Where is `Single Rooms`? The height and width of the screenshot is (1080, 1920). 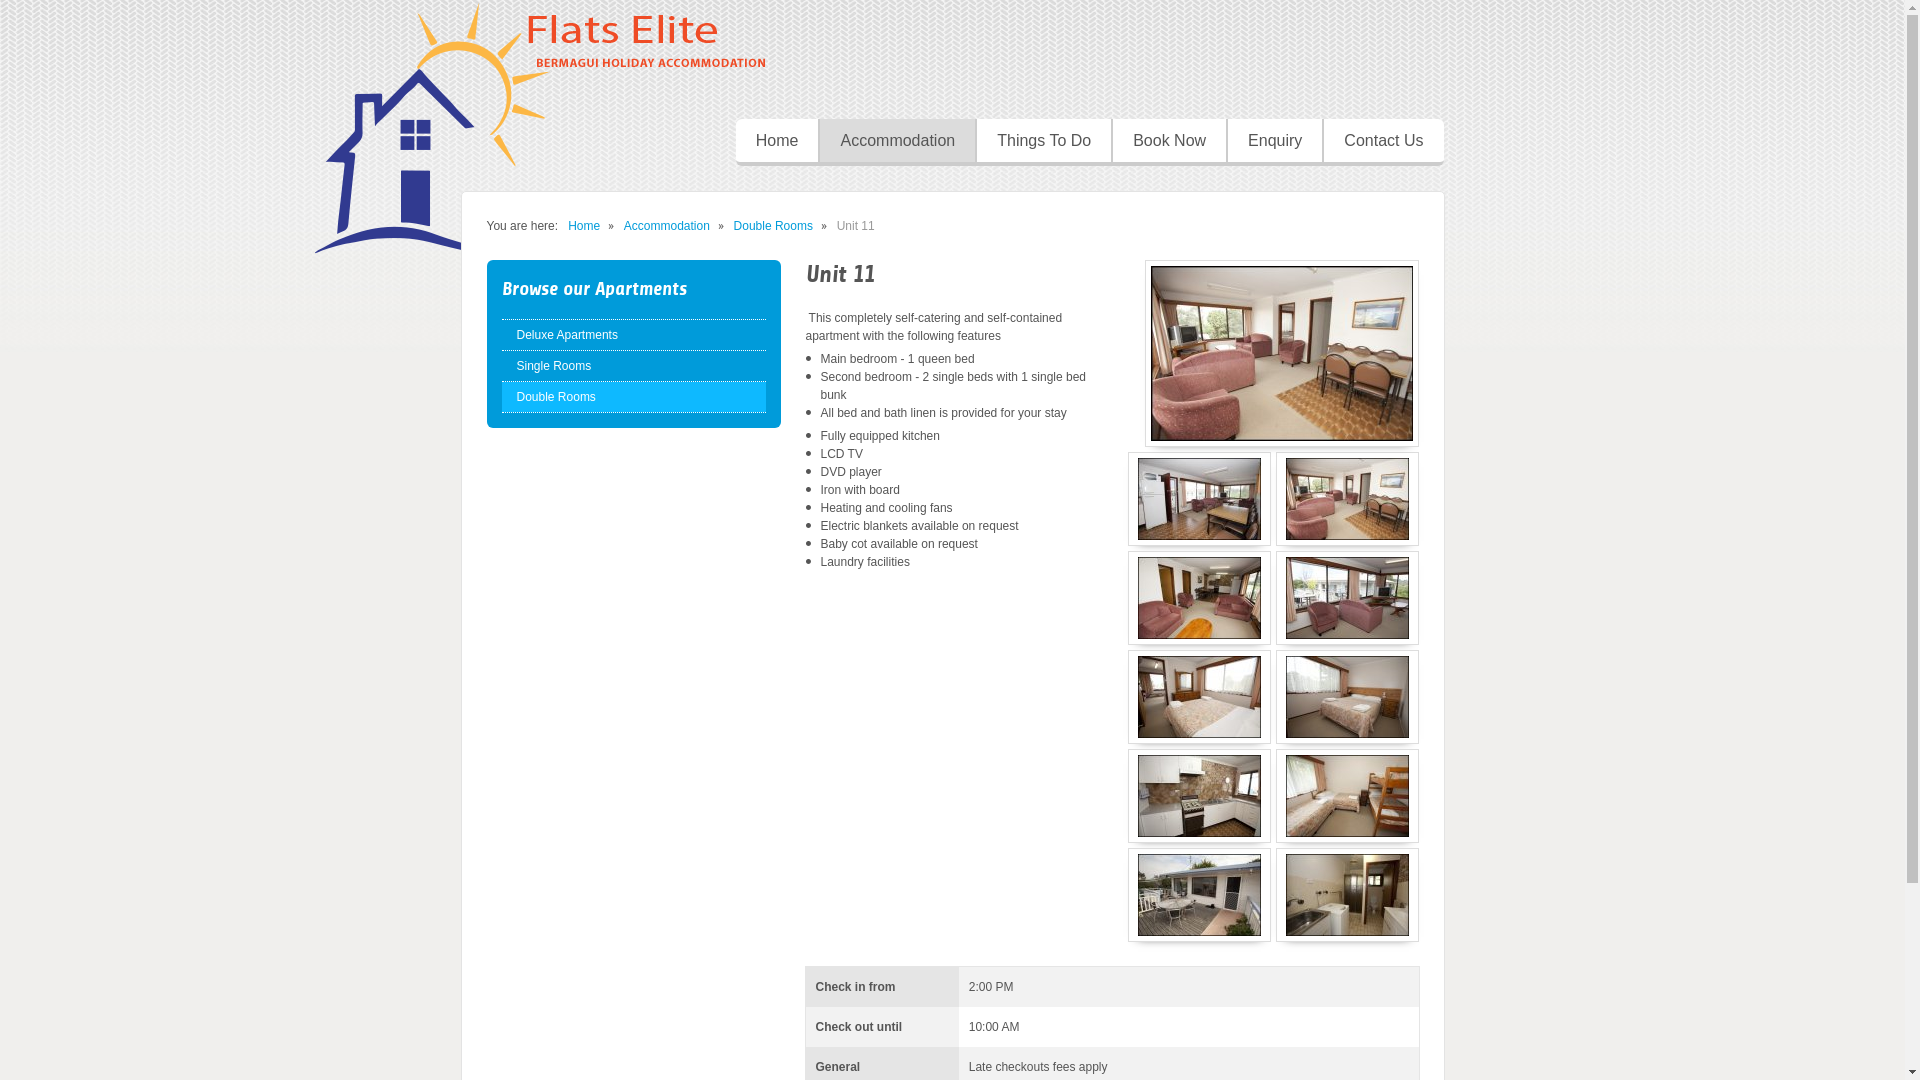 Single Rooms is located at coordinates (634, 365).